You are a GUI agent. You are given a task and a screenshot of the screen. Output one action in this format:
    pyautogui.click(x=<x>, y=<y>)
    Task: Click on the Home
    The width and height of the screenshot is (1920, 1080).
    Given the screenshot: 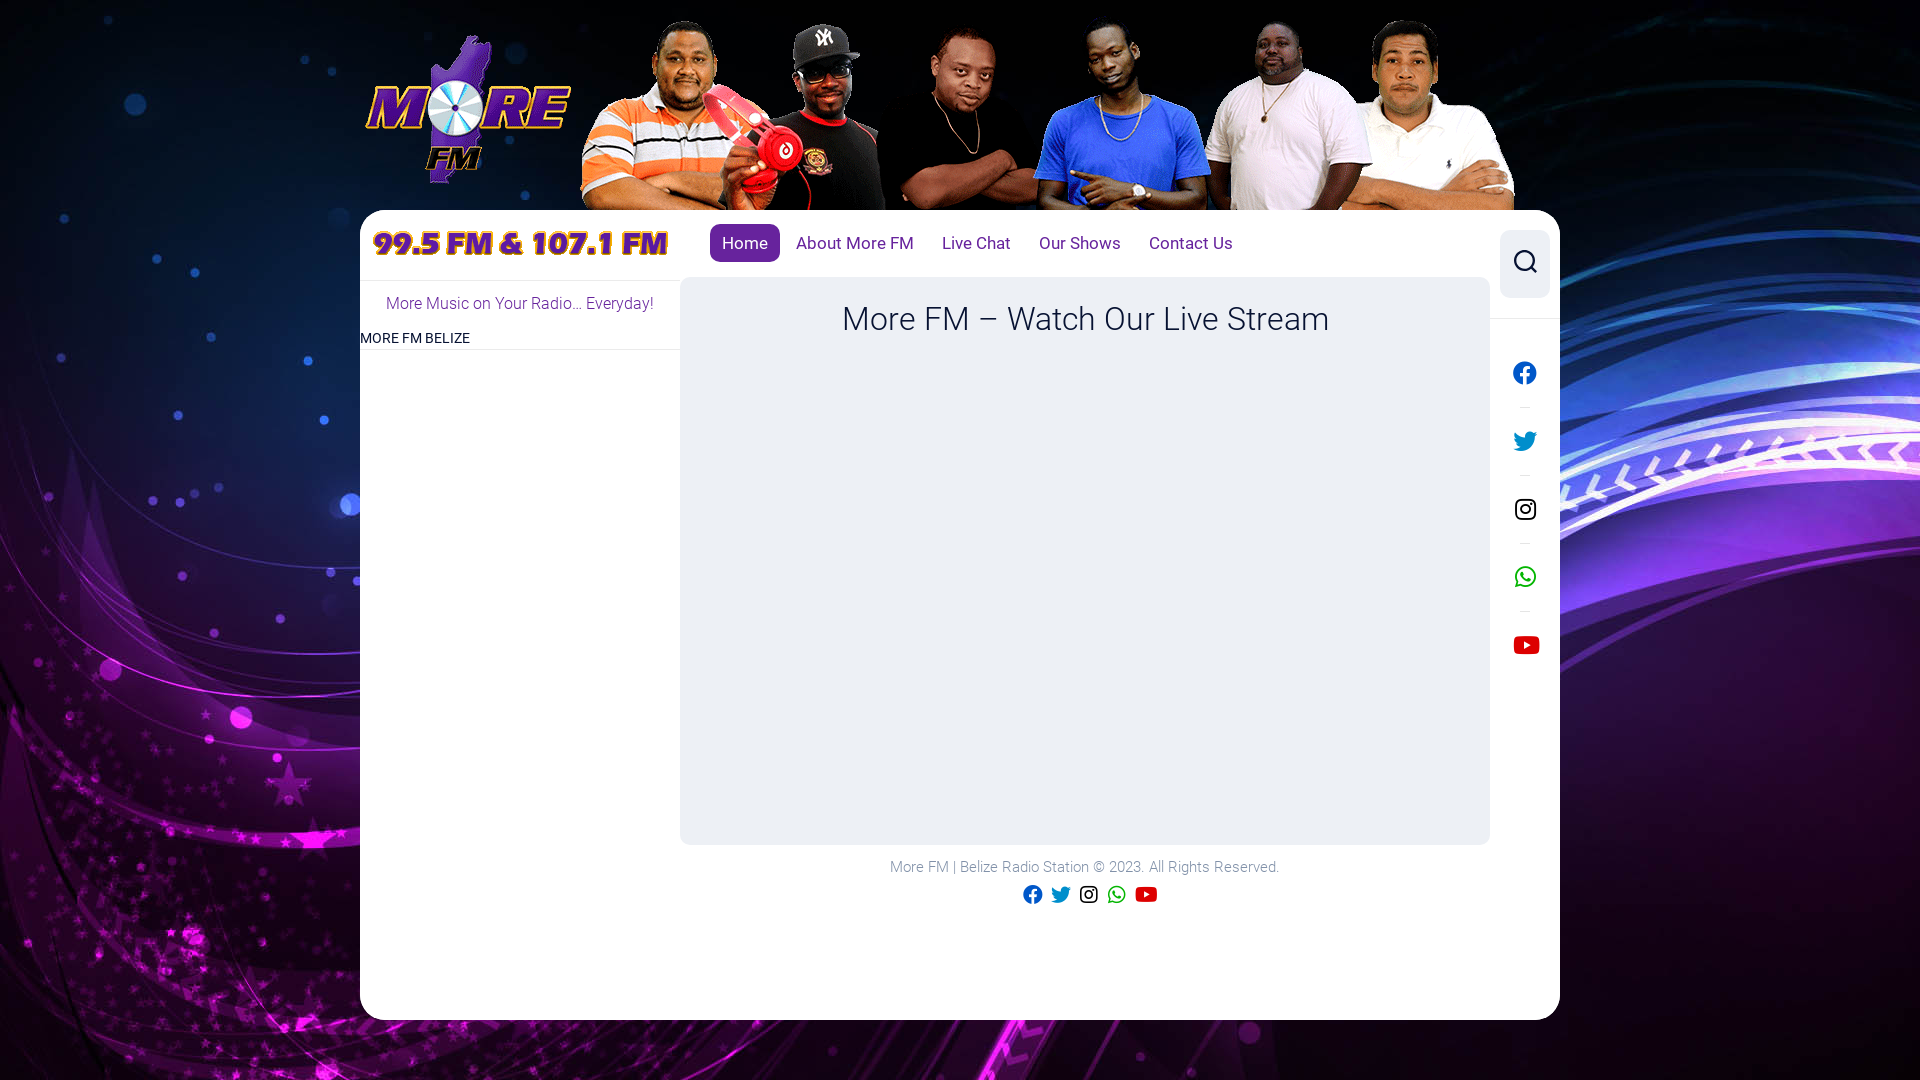 What is the action you would take?
    pyautogui.click(x=745, y=243)
    